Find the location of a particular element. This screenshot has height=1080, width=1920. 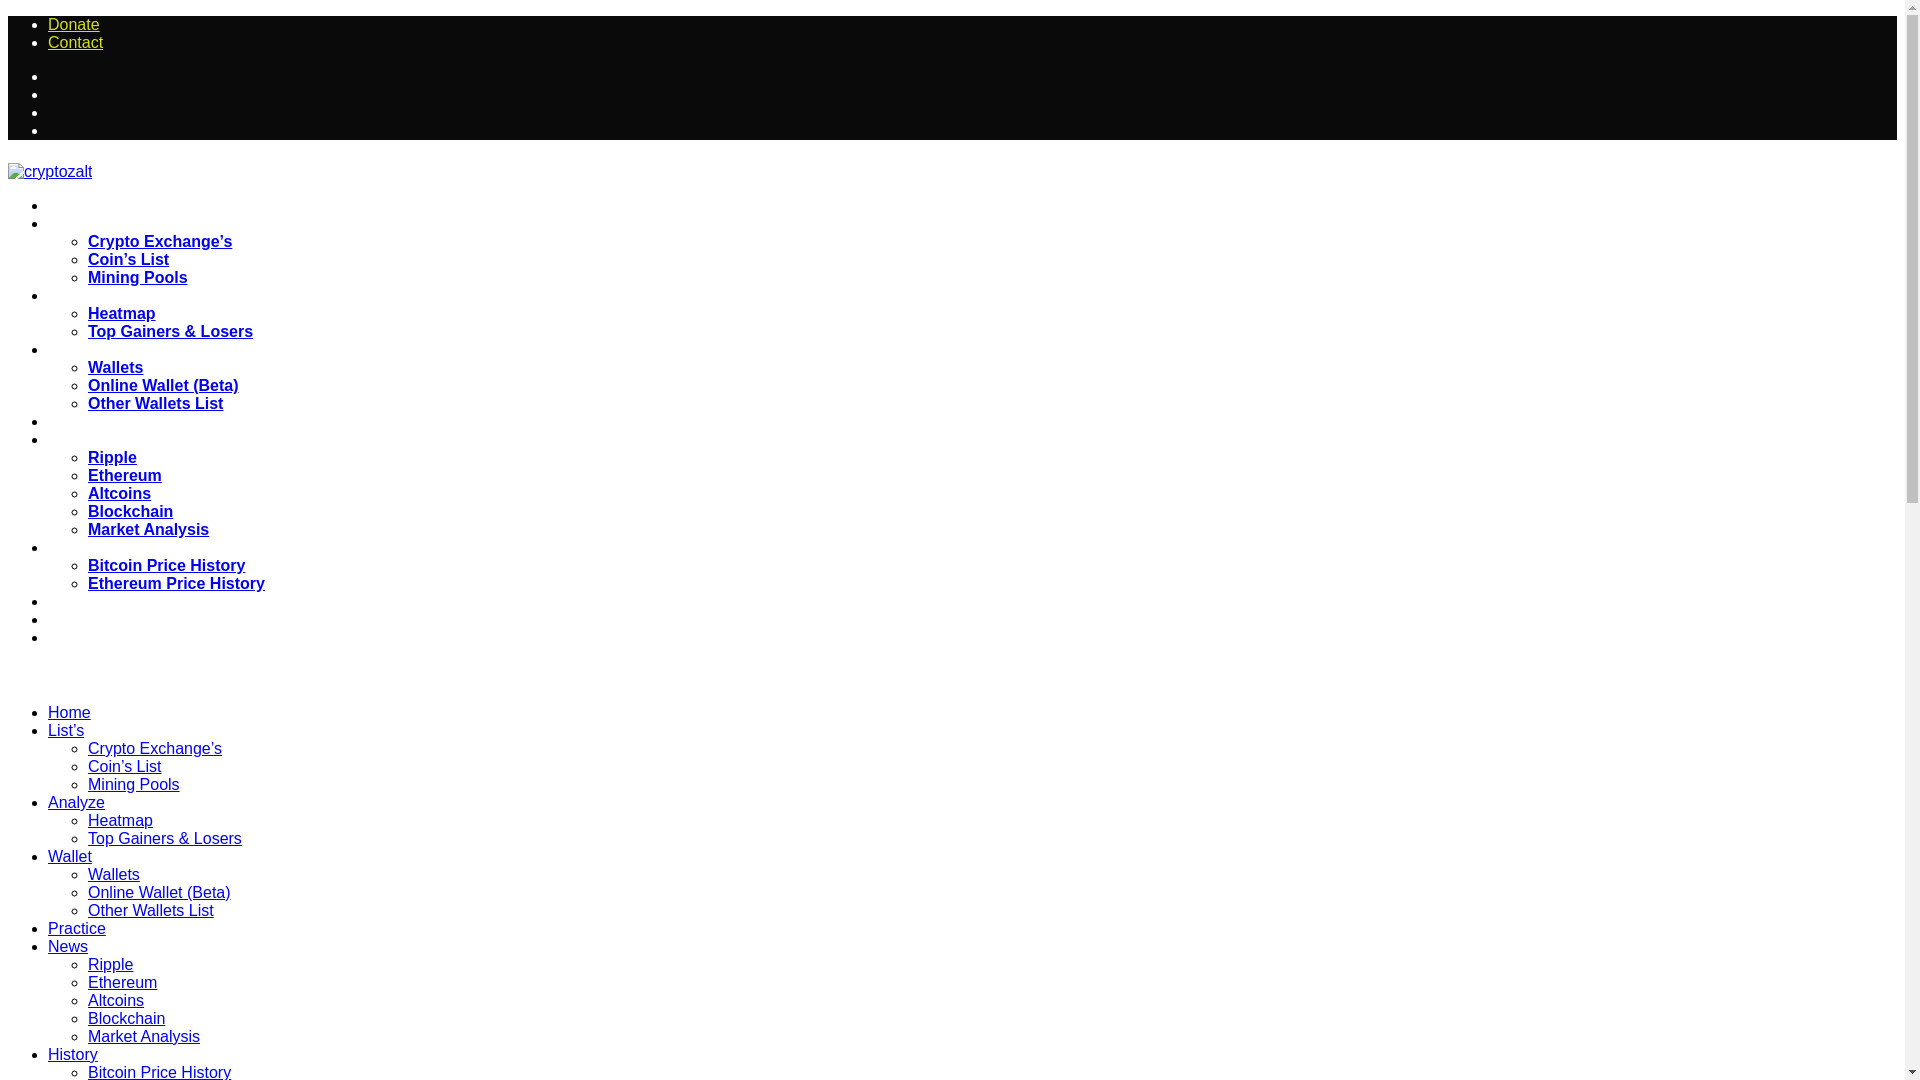

Ethereum is located at coordinates (124, 474).